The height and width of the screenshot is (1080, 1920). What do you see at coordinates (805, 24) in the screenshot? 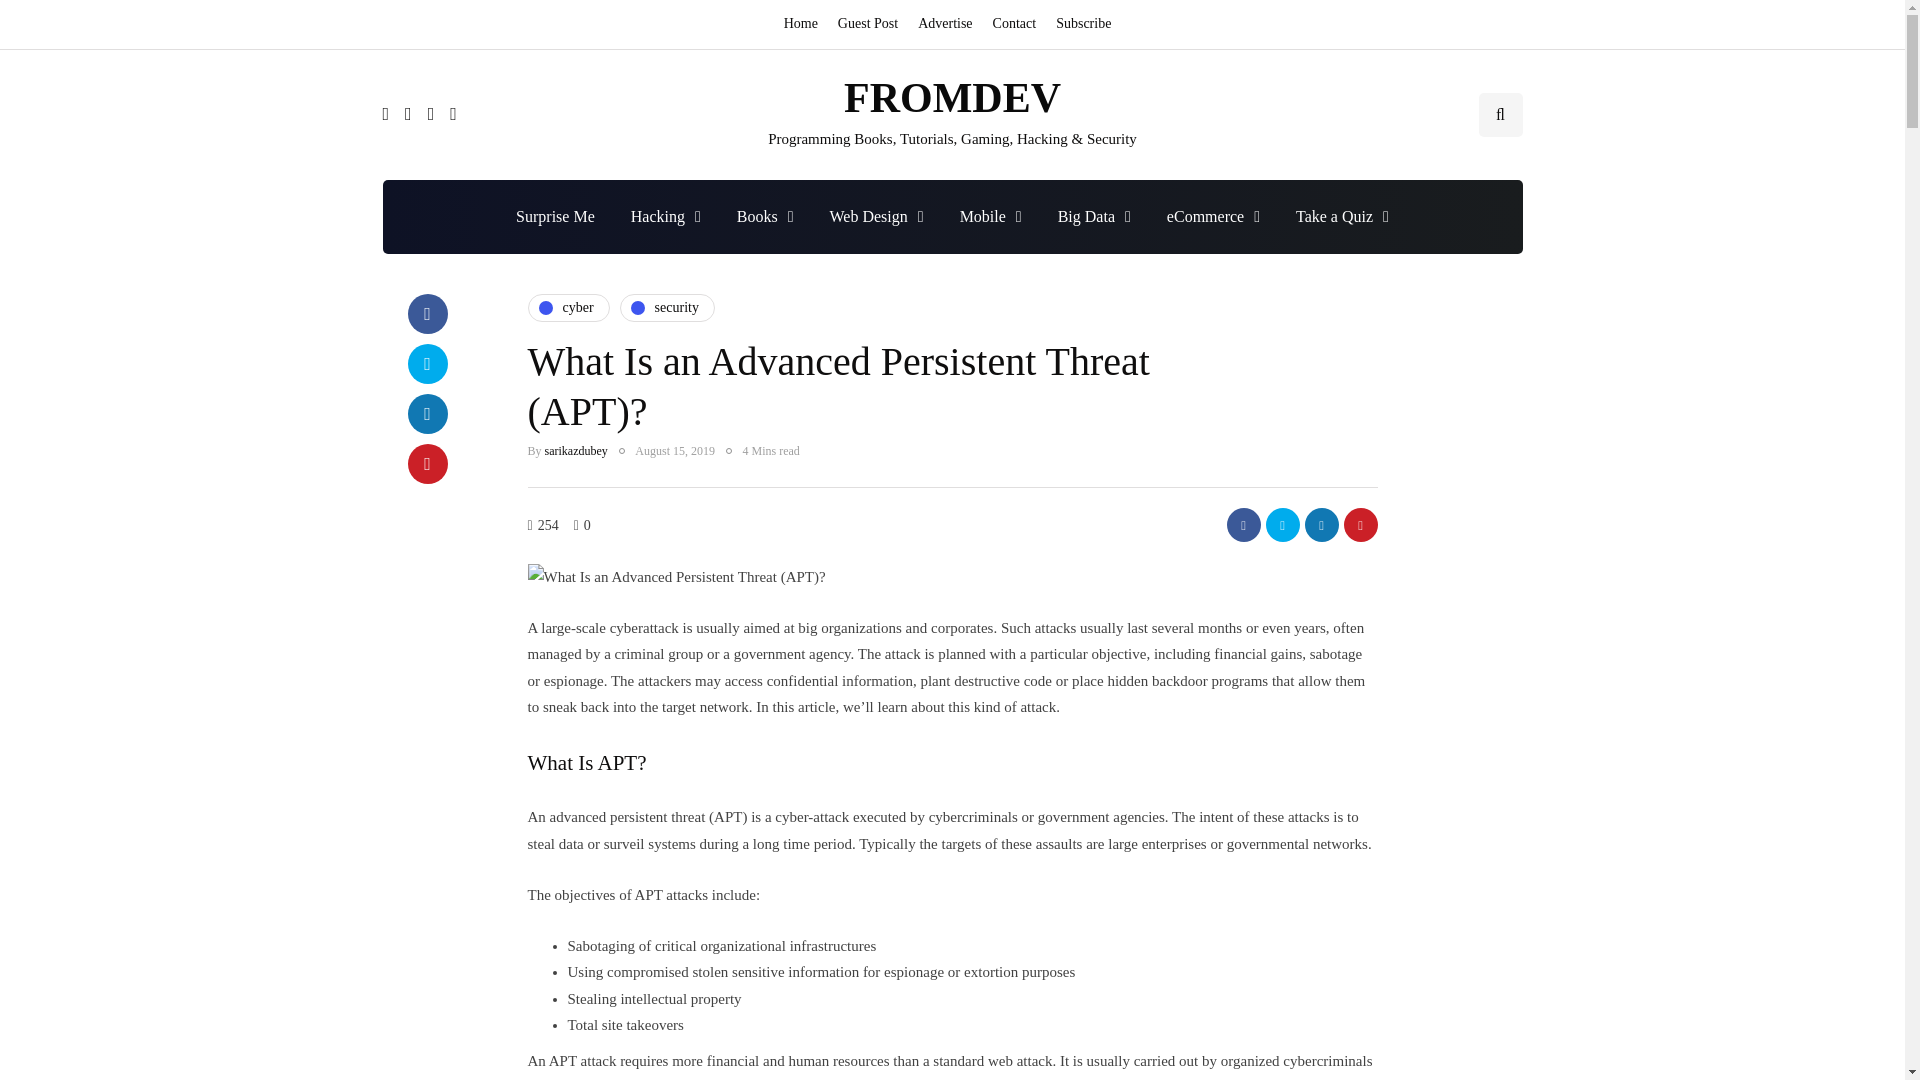
I see `Home` at bounding box center [805, 24].